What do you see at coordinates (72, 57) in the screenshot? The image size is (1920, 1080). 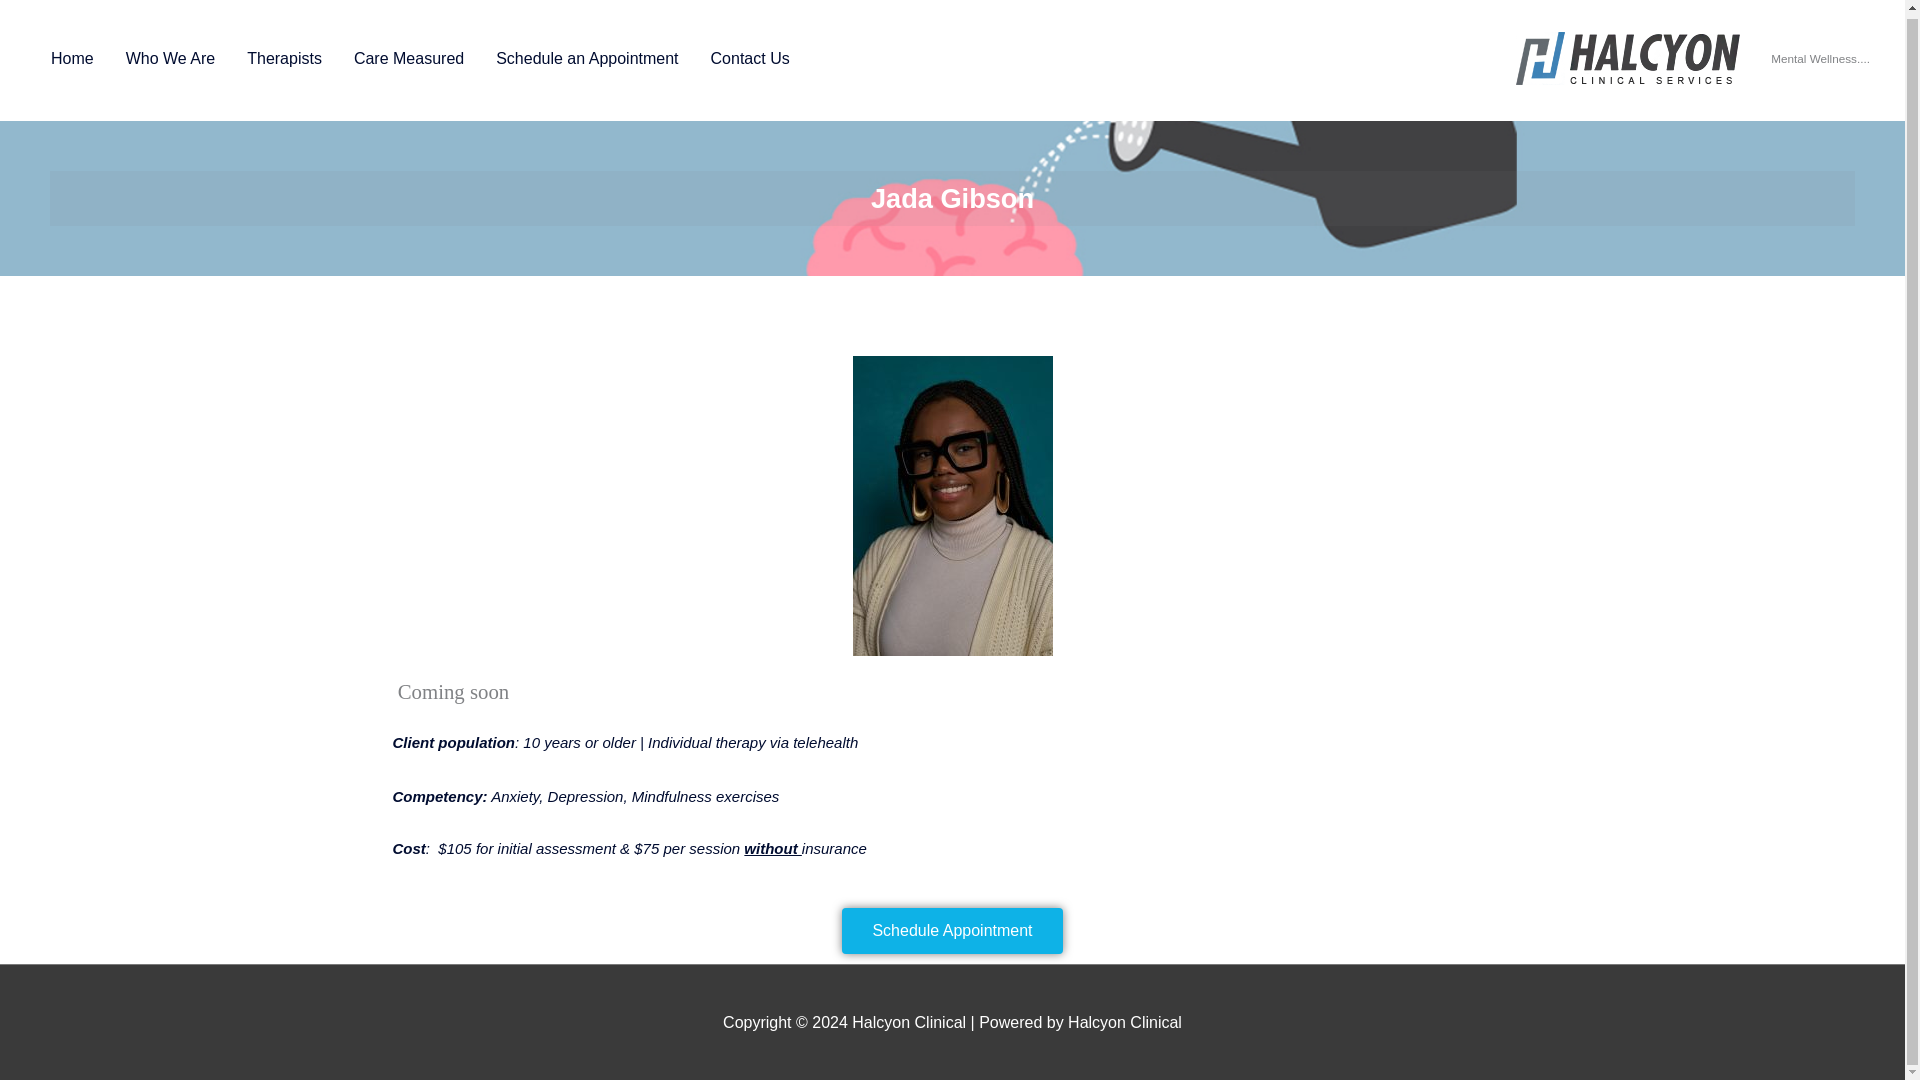 I see `Home` at bounding box center [72, 57].